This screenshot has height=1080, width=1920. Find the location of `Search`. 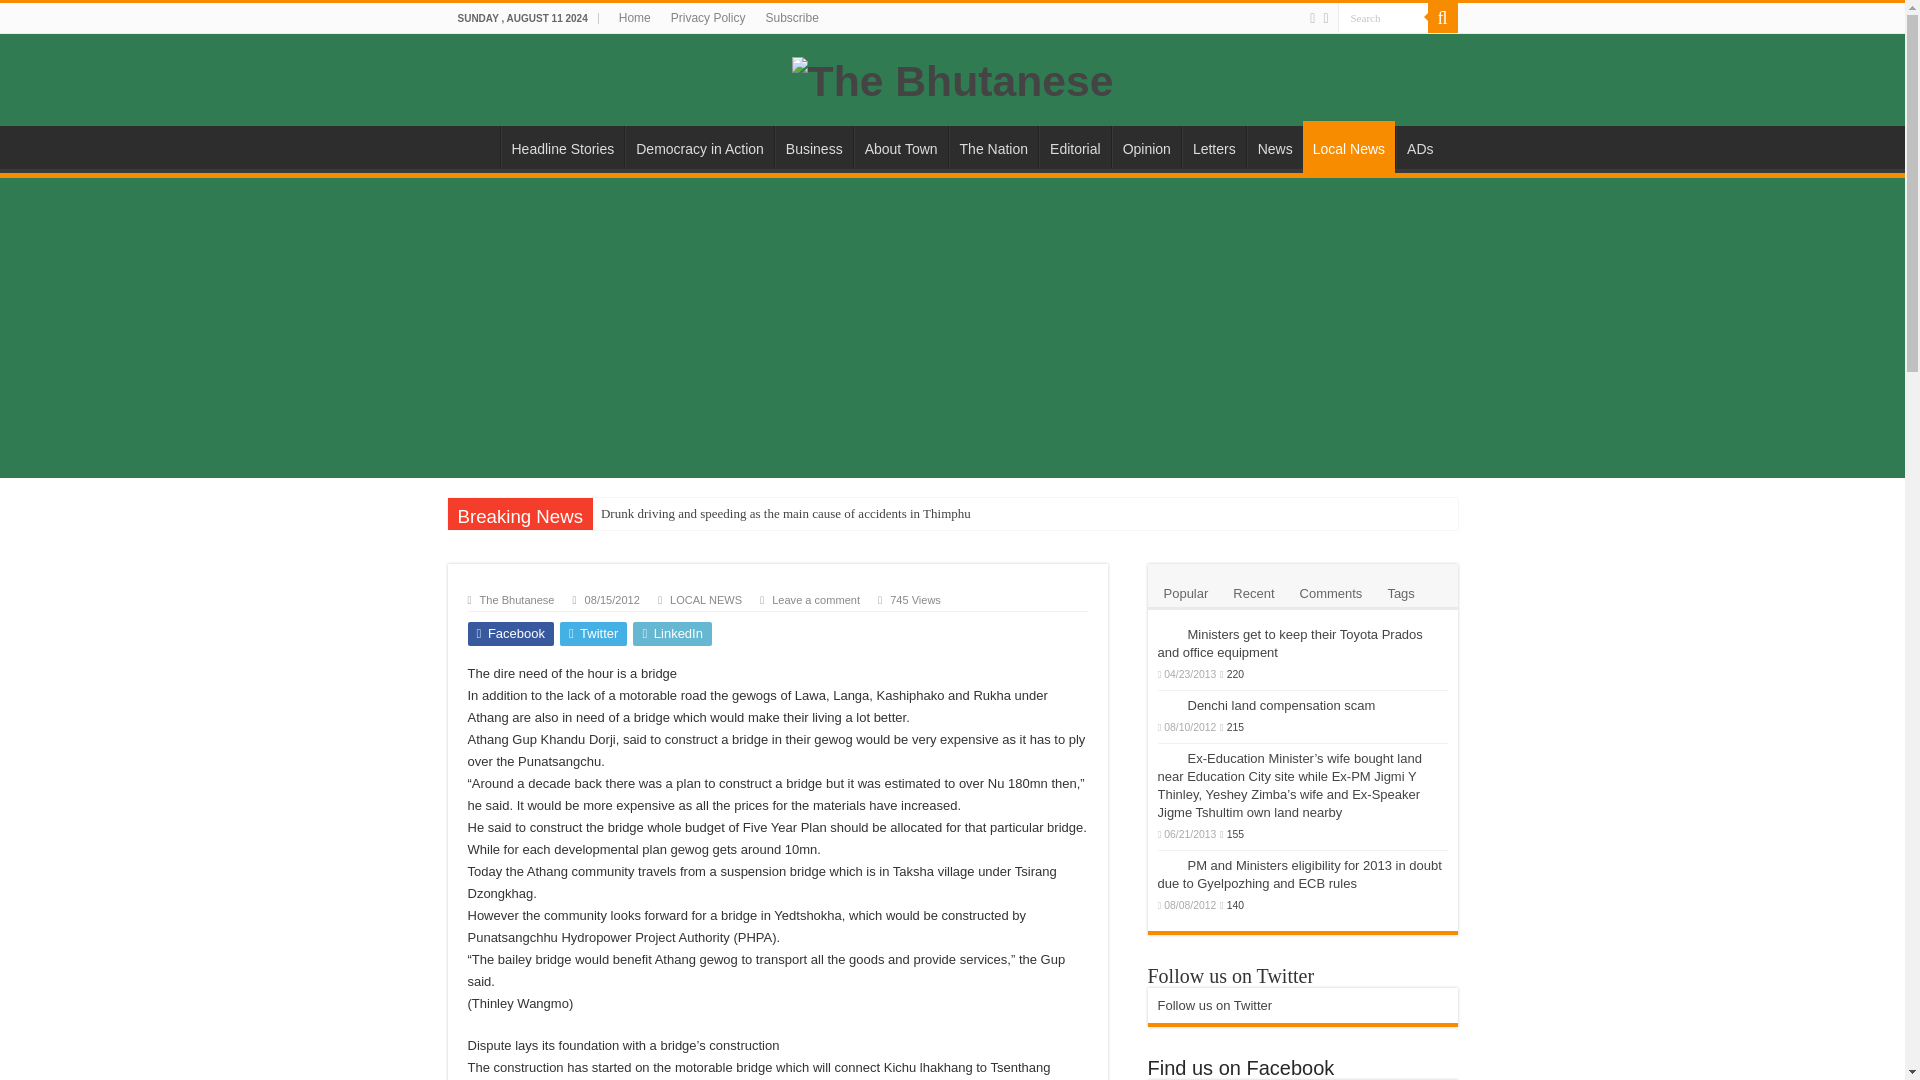

Search is located at coordinates (1383, 18).